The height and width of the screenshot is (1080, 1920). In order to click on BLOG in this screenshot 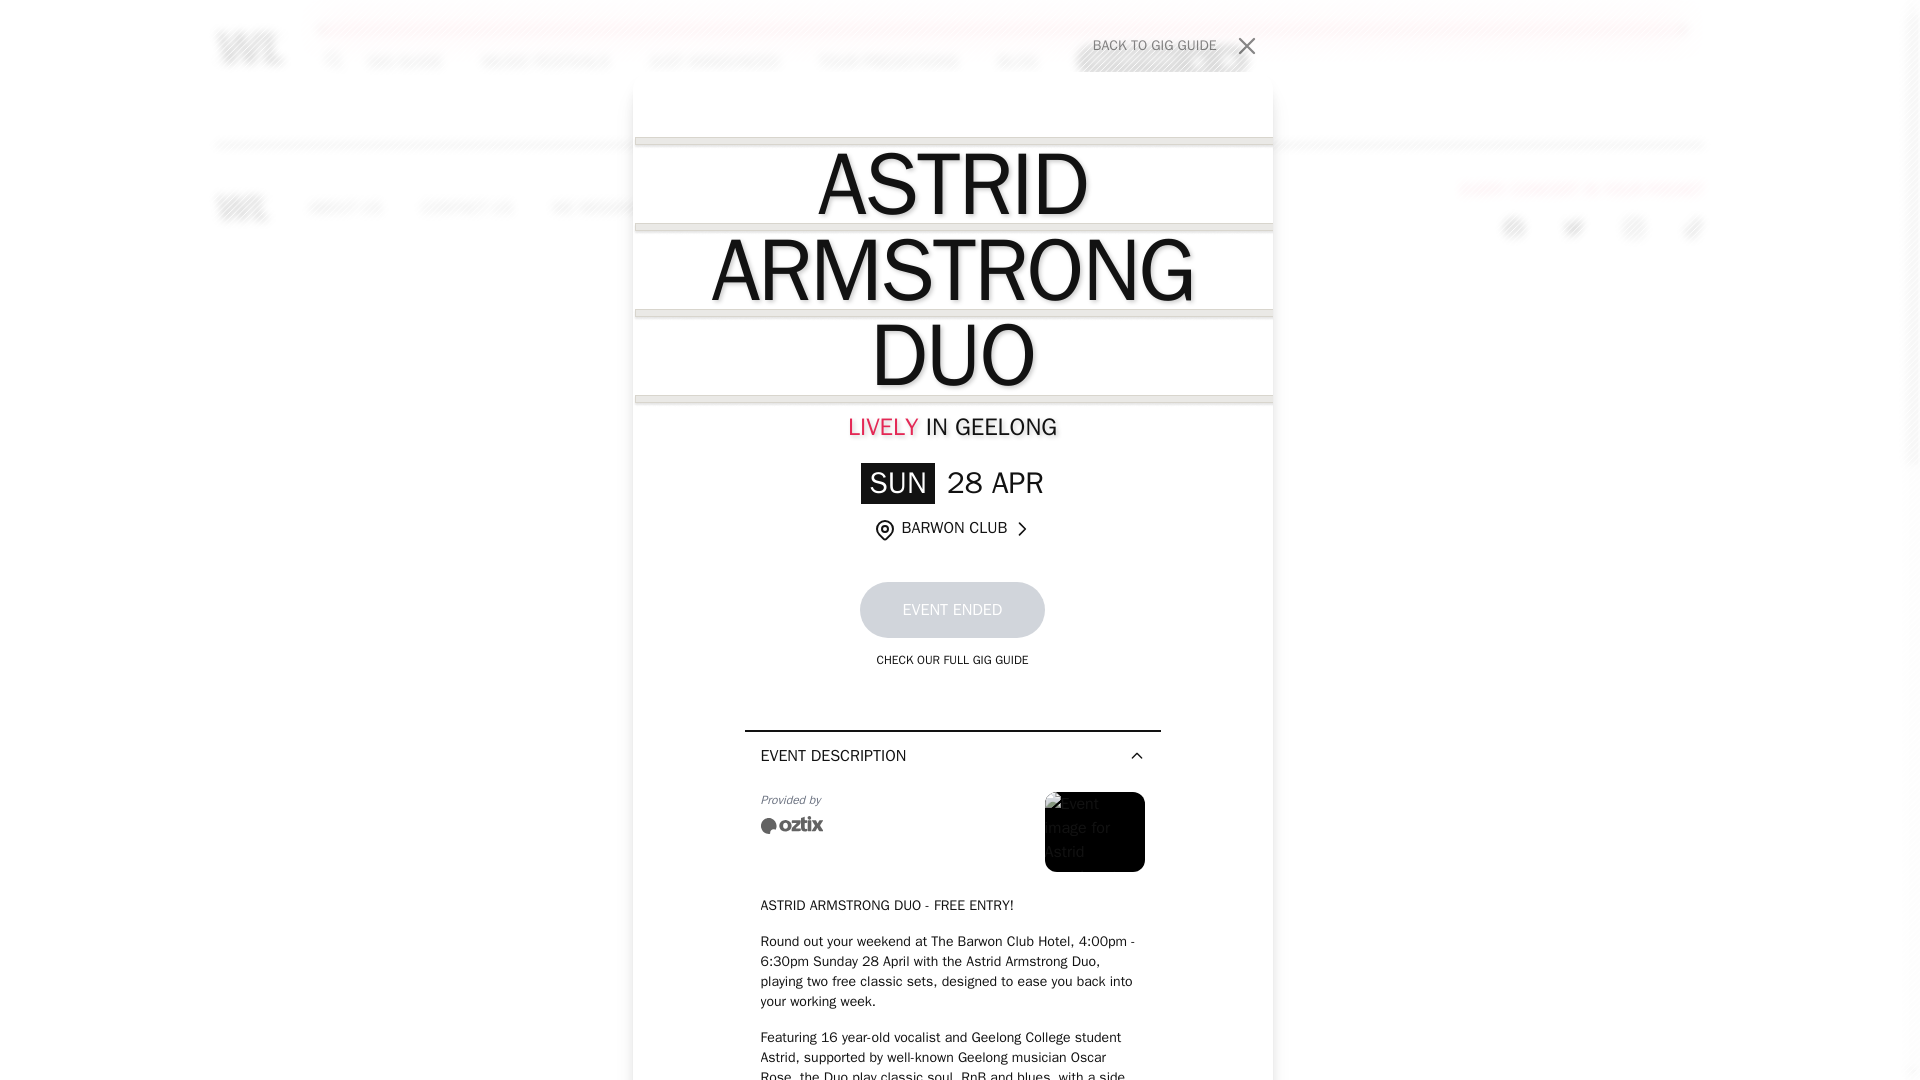, I will do `click(1176, 46)`.